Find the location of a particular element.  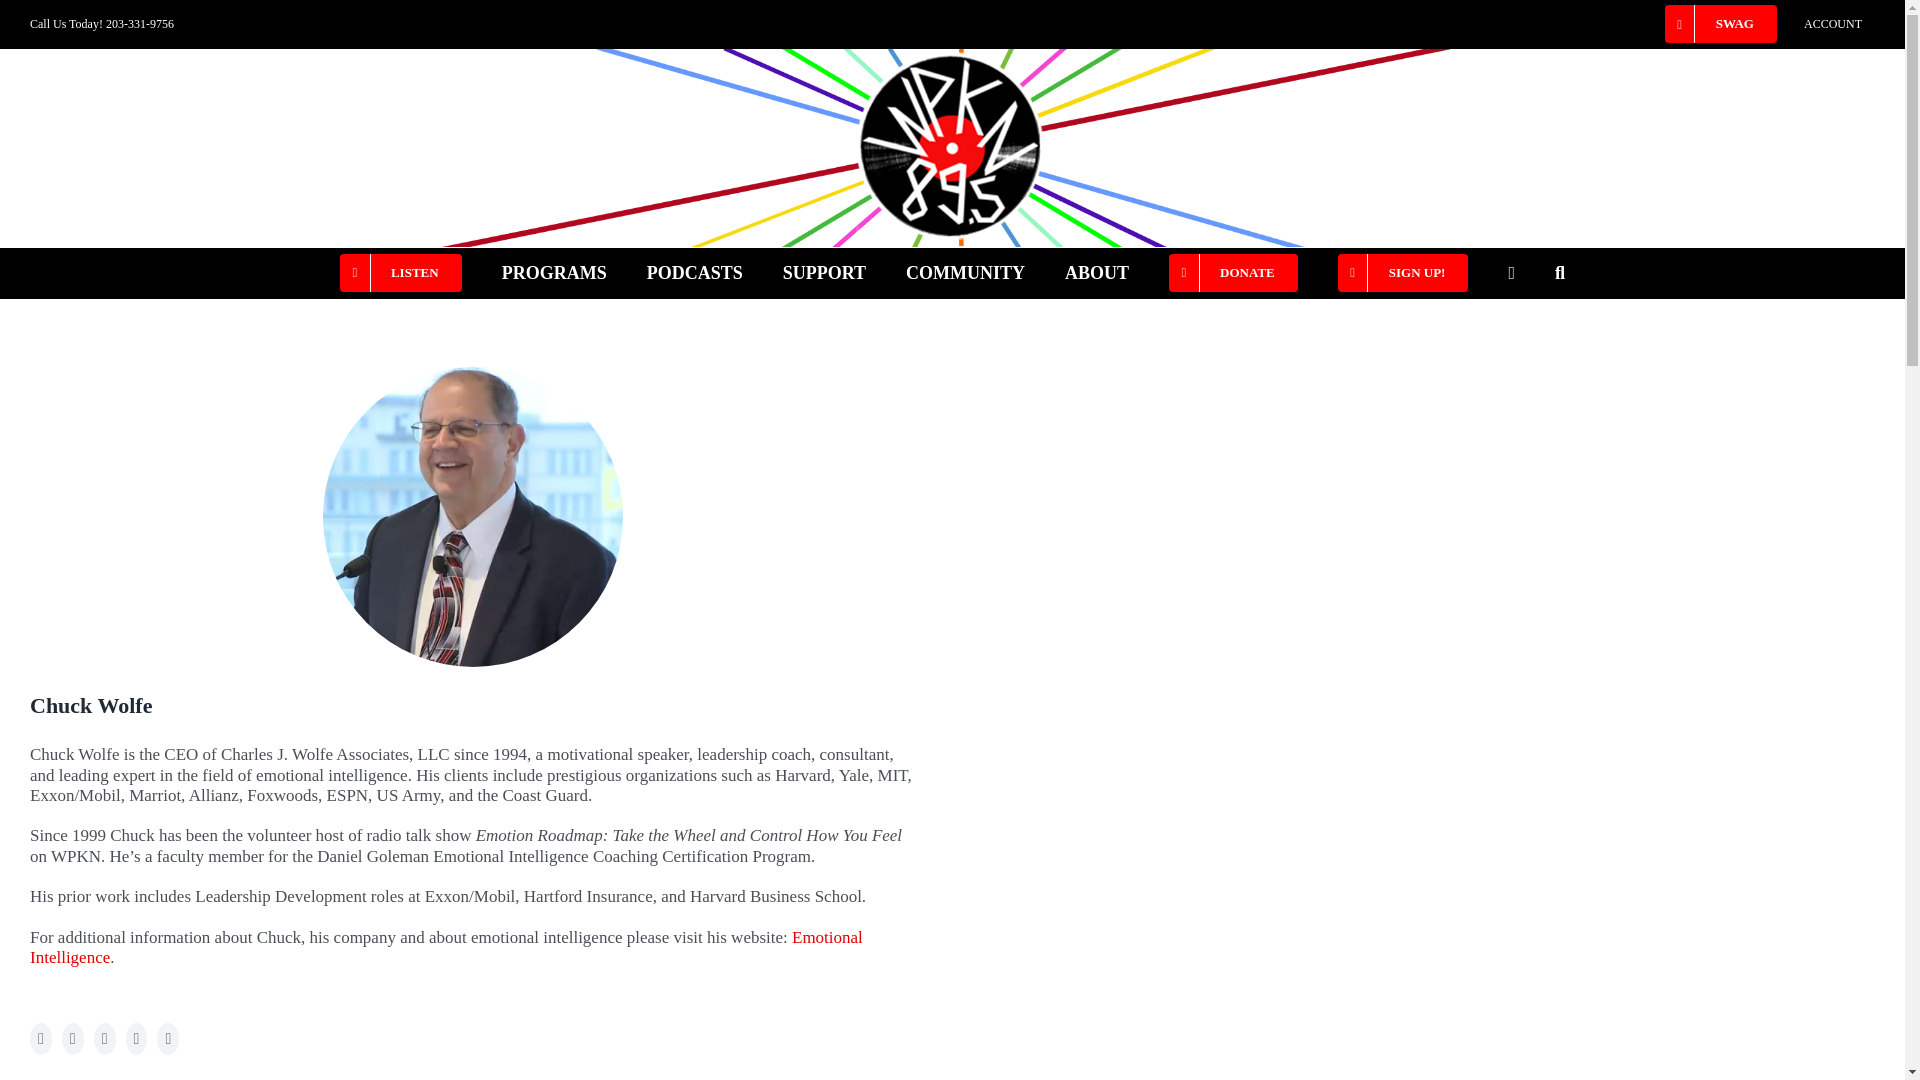

COMMUNITY is located at coordinates (966, 273).